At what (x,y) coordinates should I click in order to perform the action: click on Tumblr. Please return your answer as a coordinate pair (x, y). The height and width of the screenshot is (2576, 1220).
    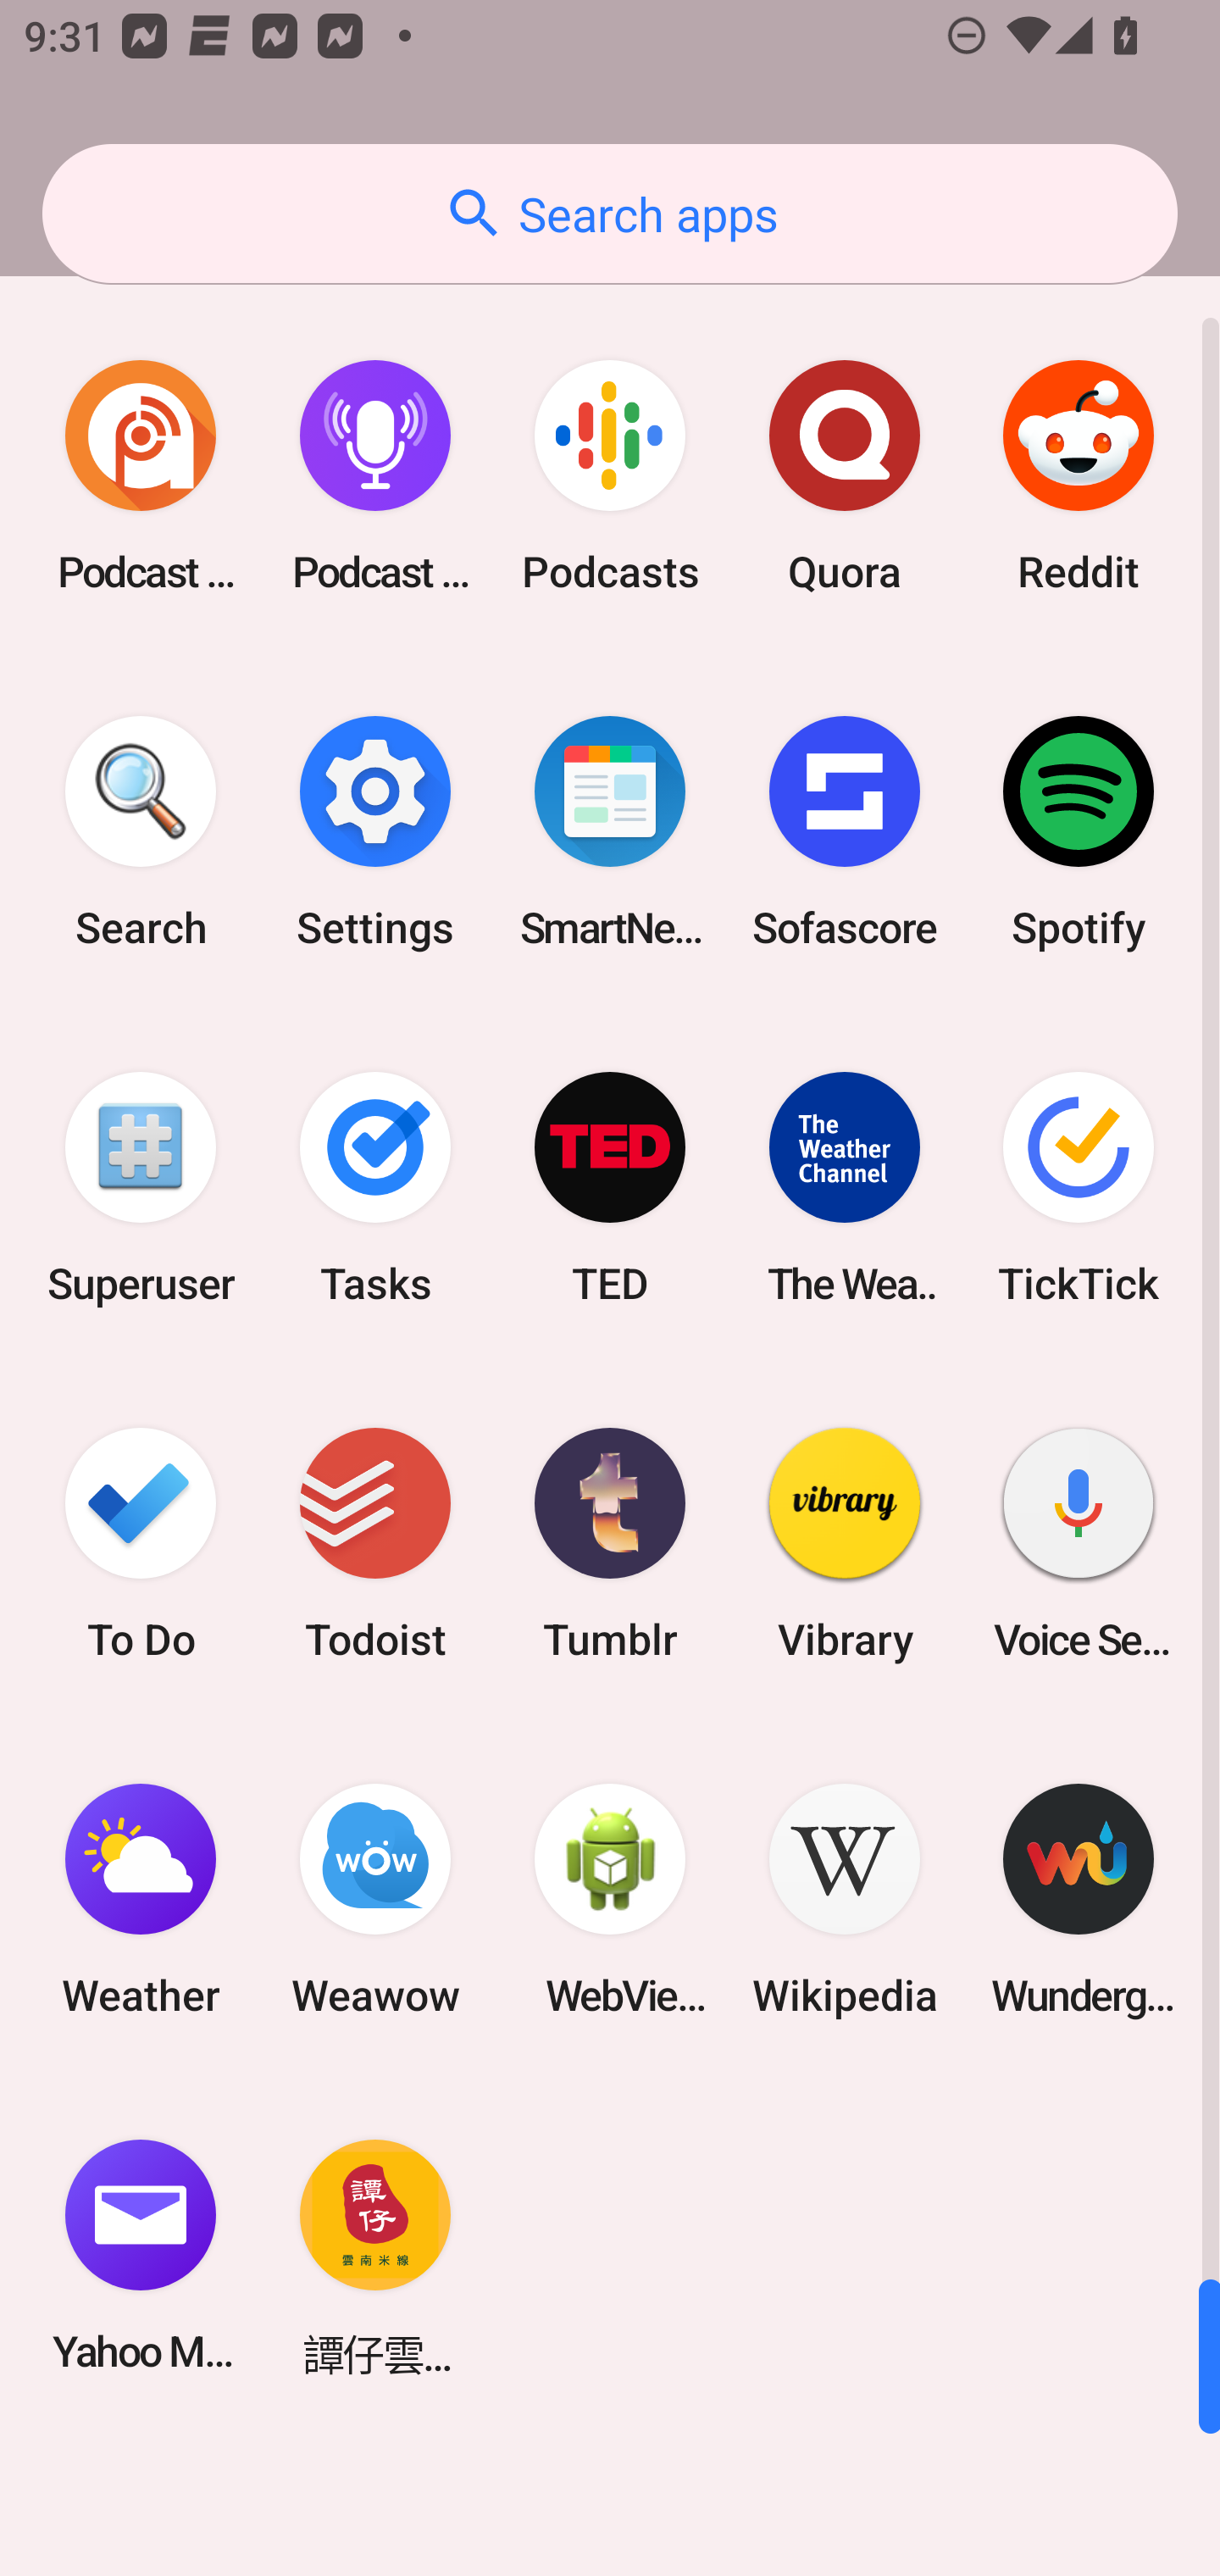
    Looking at the image, I should click on (610, 1542).